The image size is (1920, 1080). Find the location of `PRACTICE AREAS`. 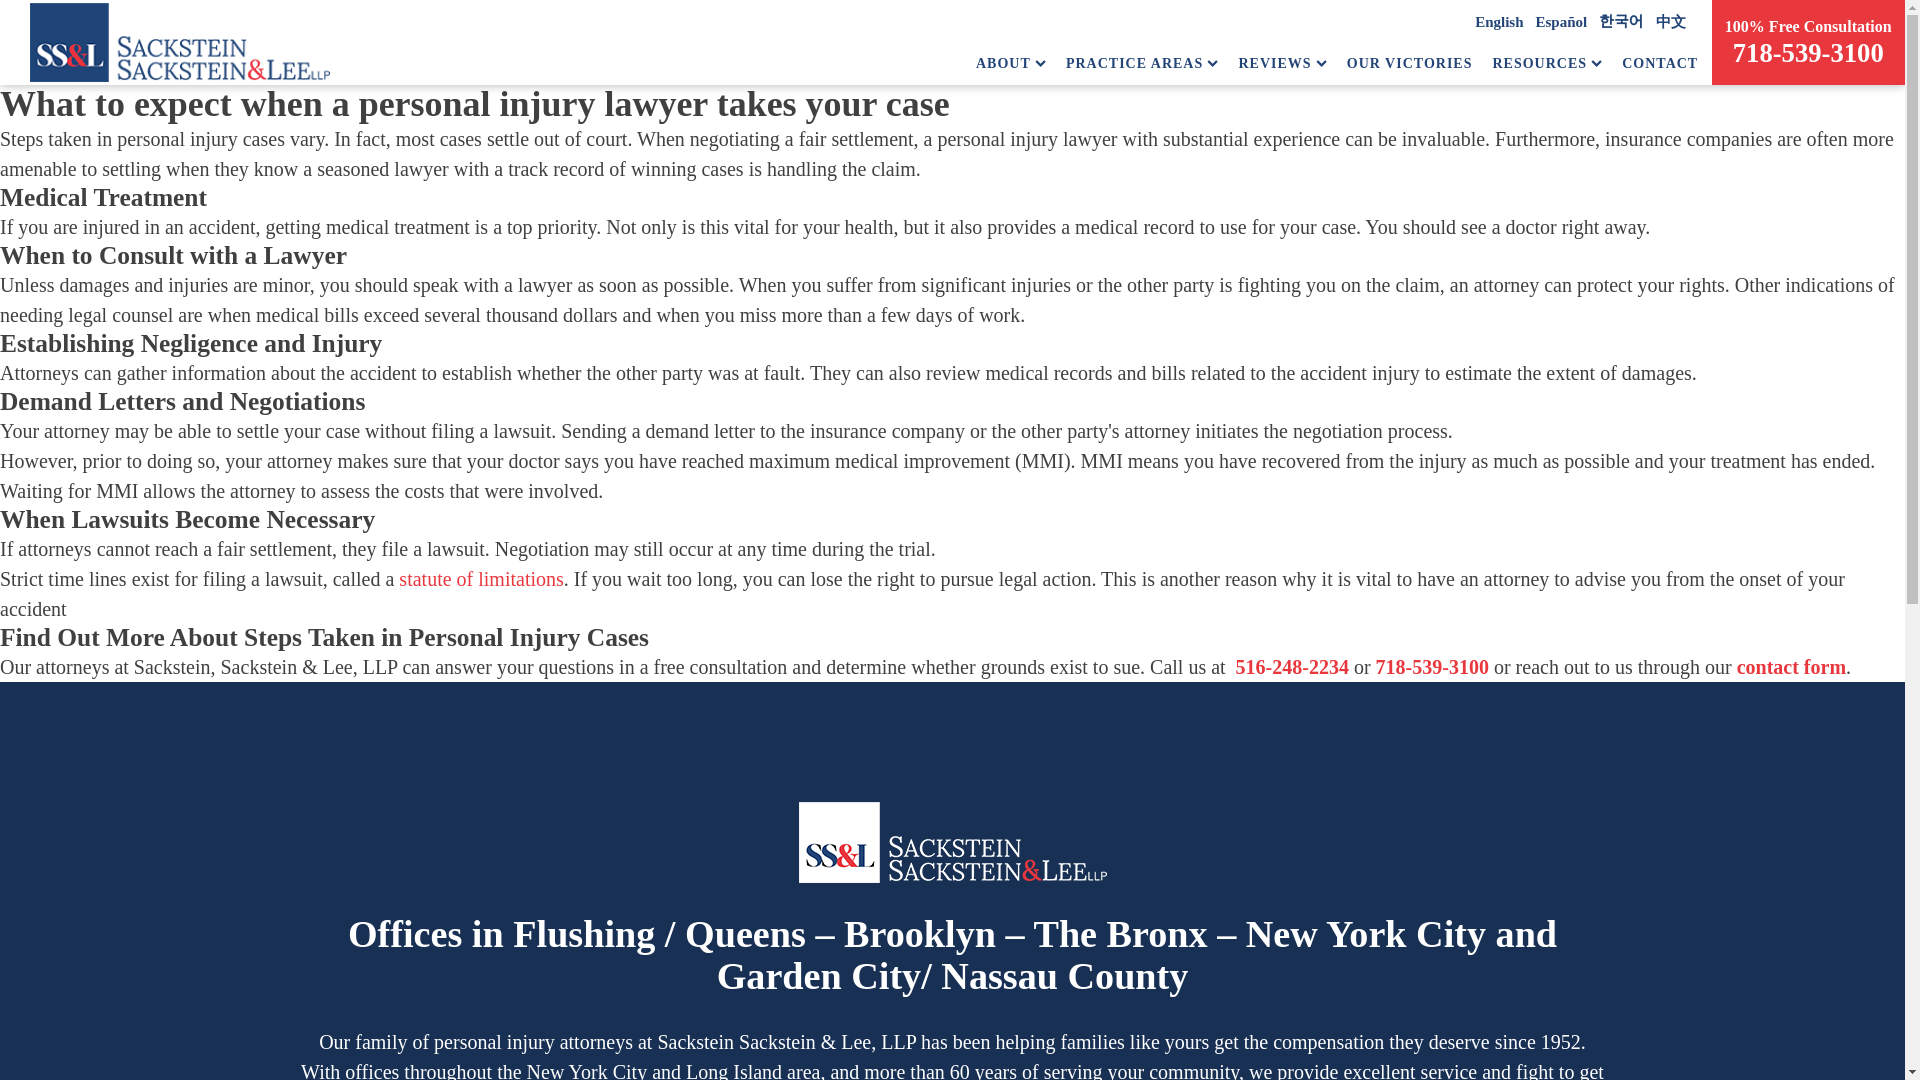

PRACTICE AREAS is located at coordinates (1142, 63).